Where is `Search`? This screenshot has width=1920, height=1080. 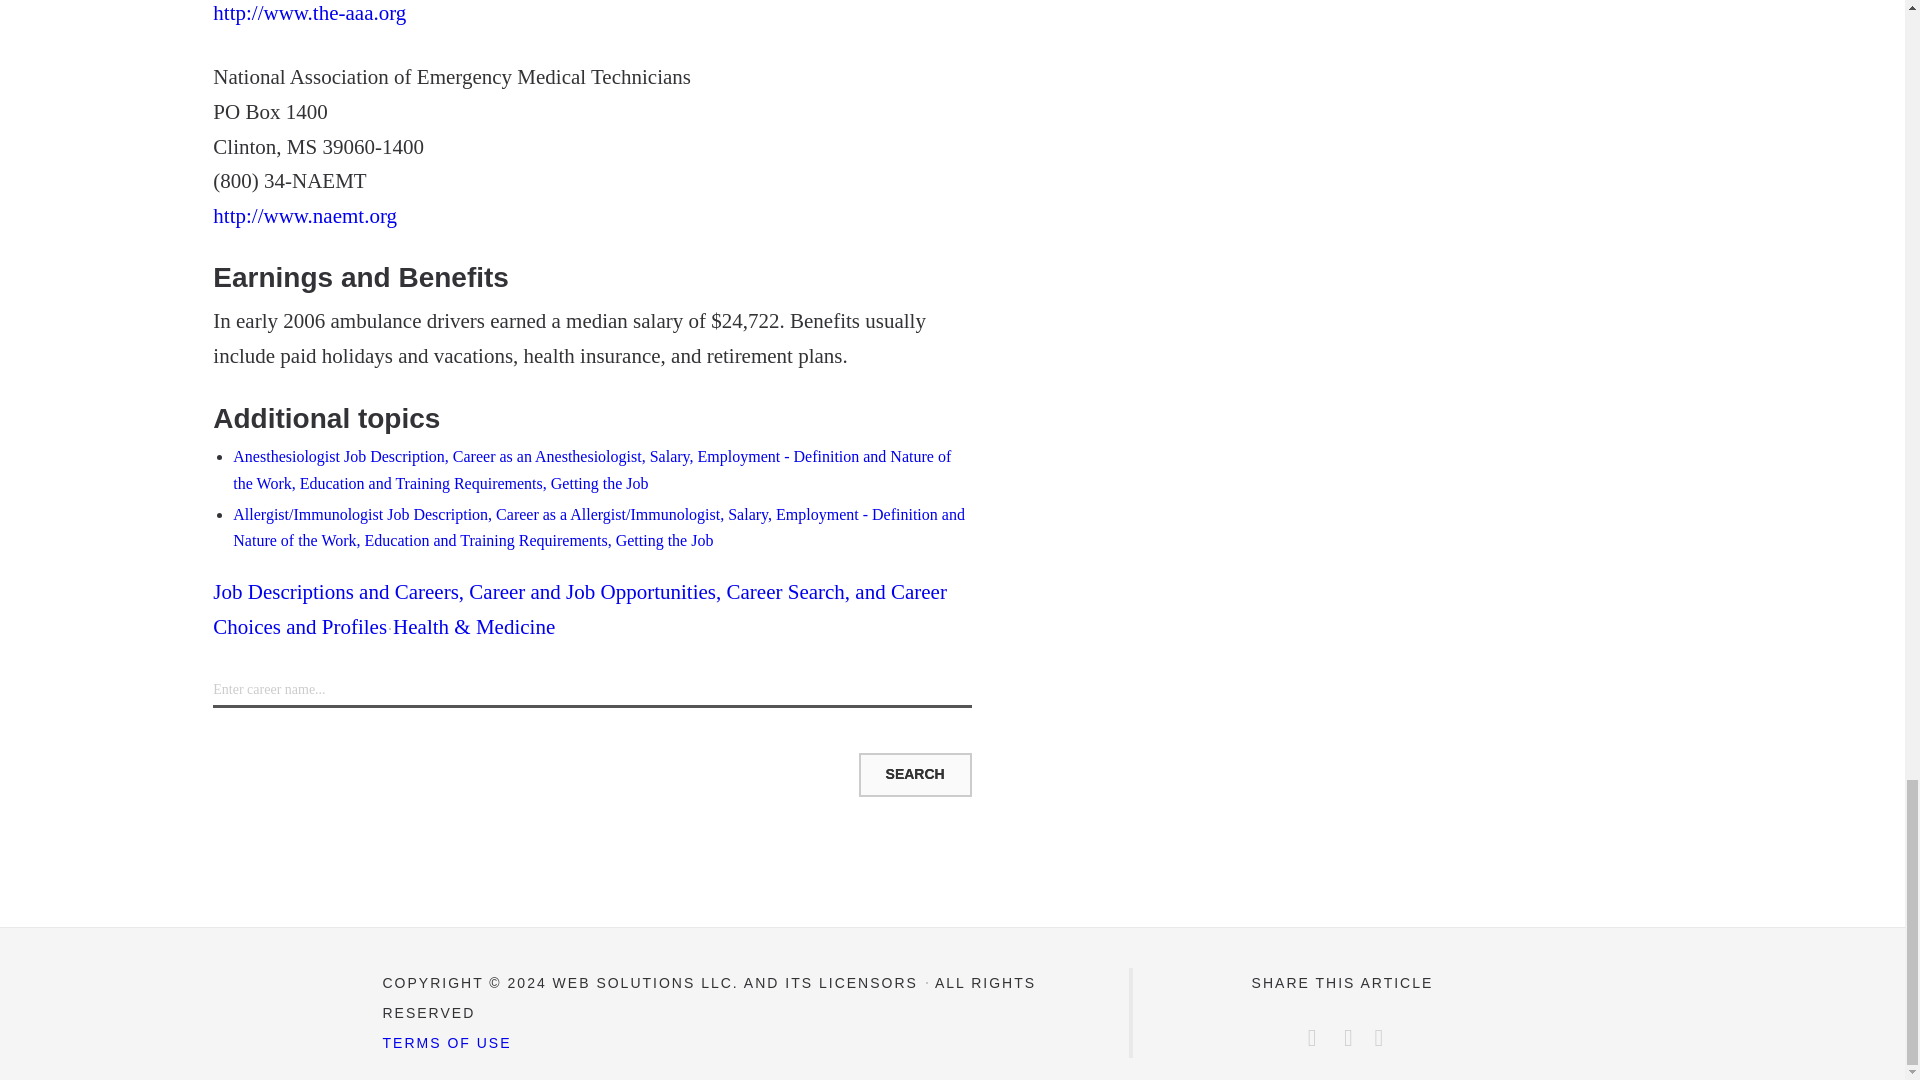 Search is located at coordinates (914, 774).